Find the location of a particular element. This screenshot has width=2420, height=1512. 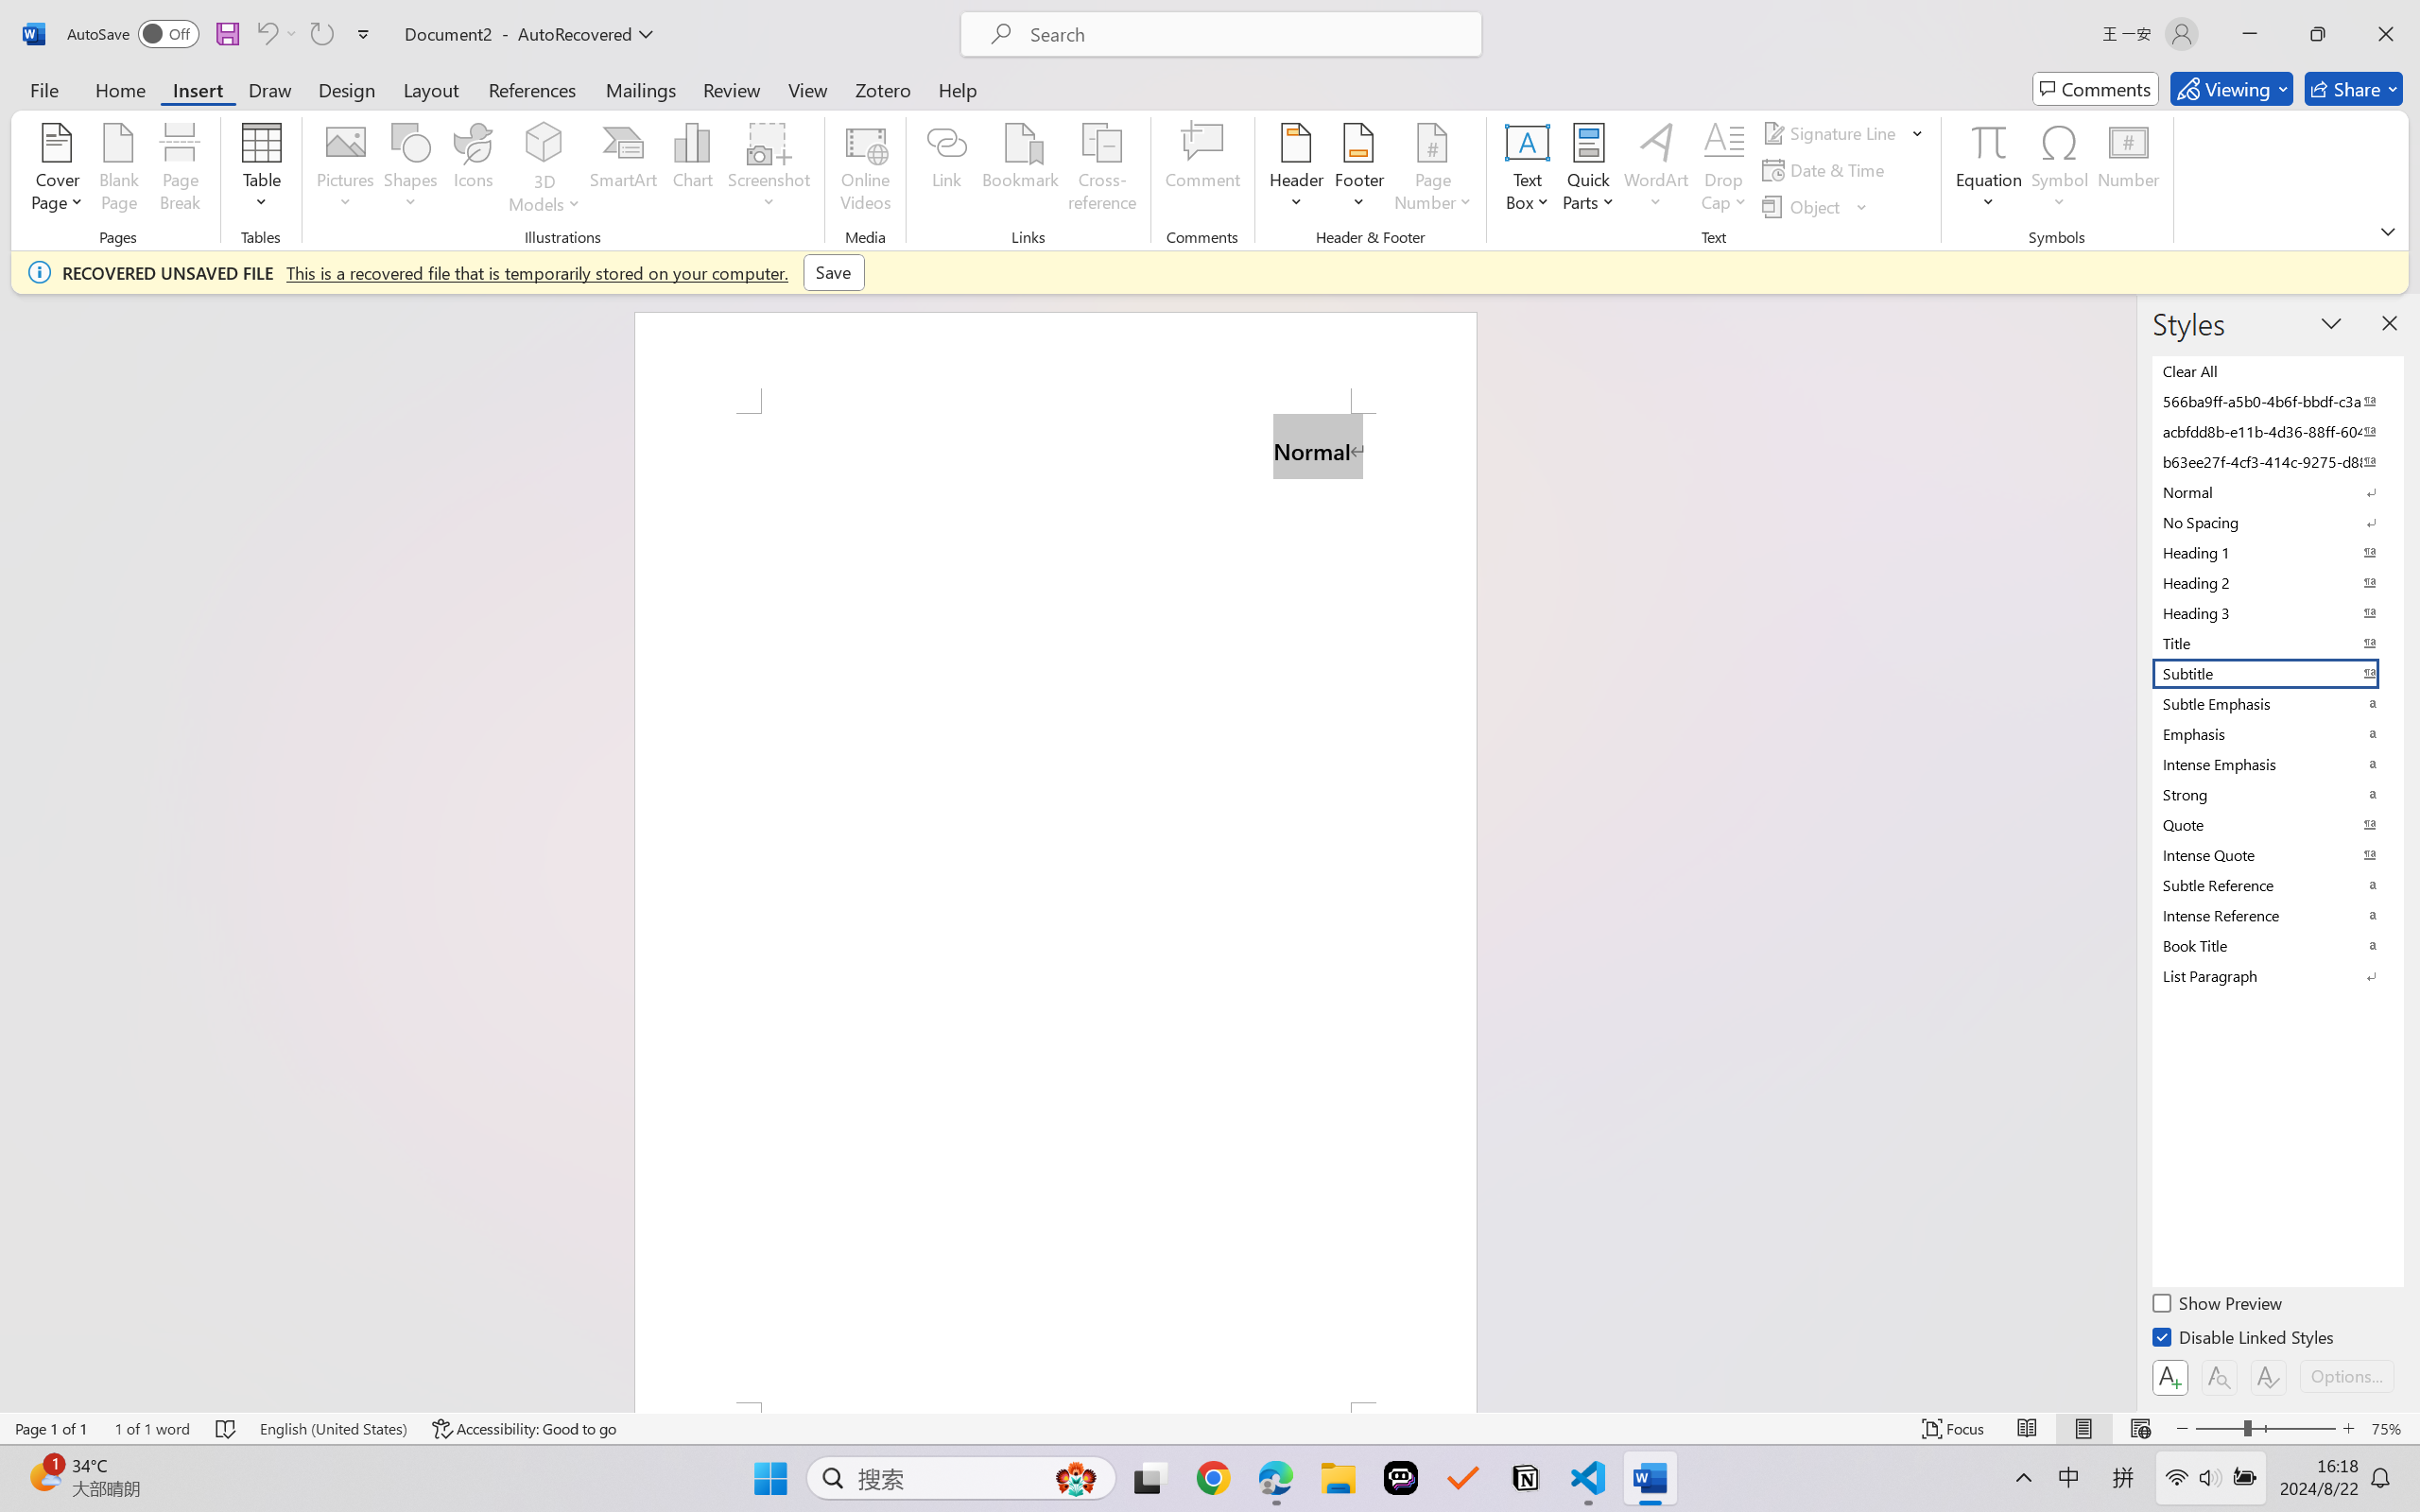

Can't Undo is located at coordinates (276, 34).